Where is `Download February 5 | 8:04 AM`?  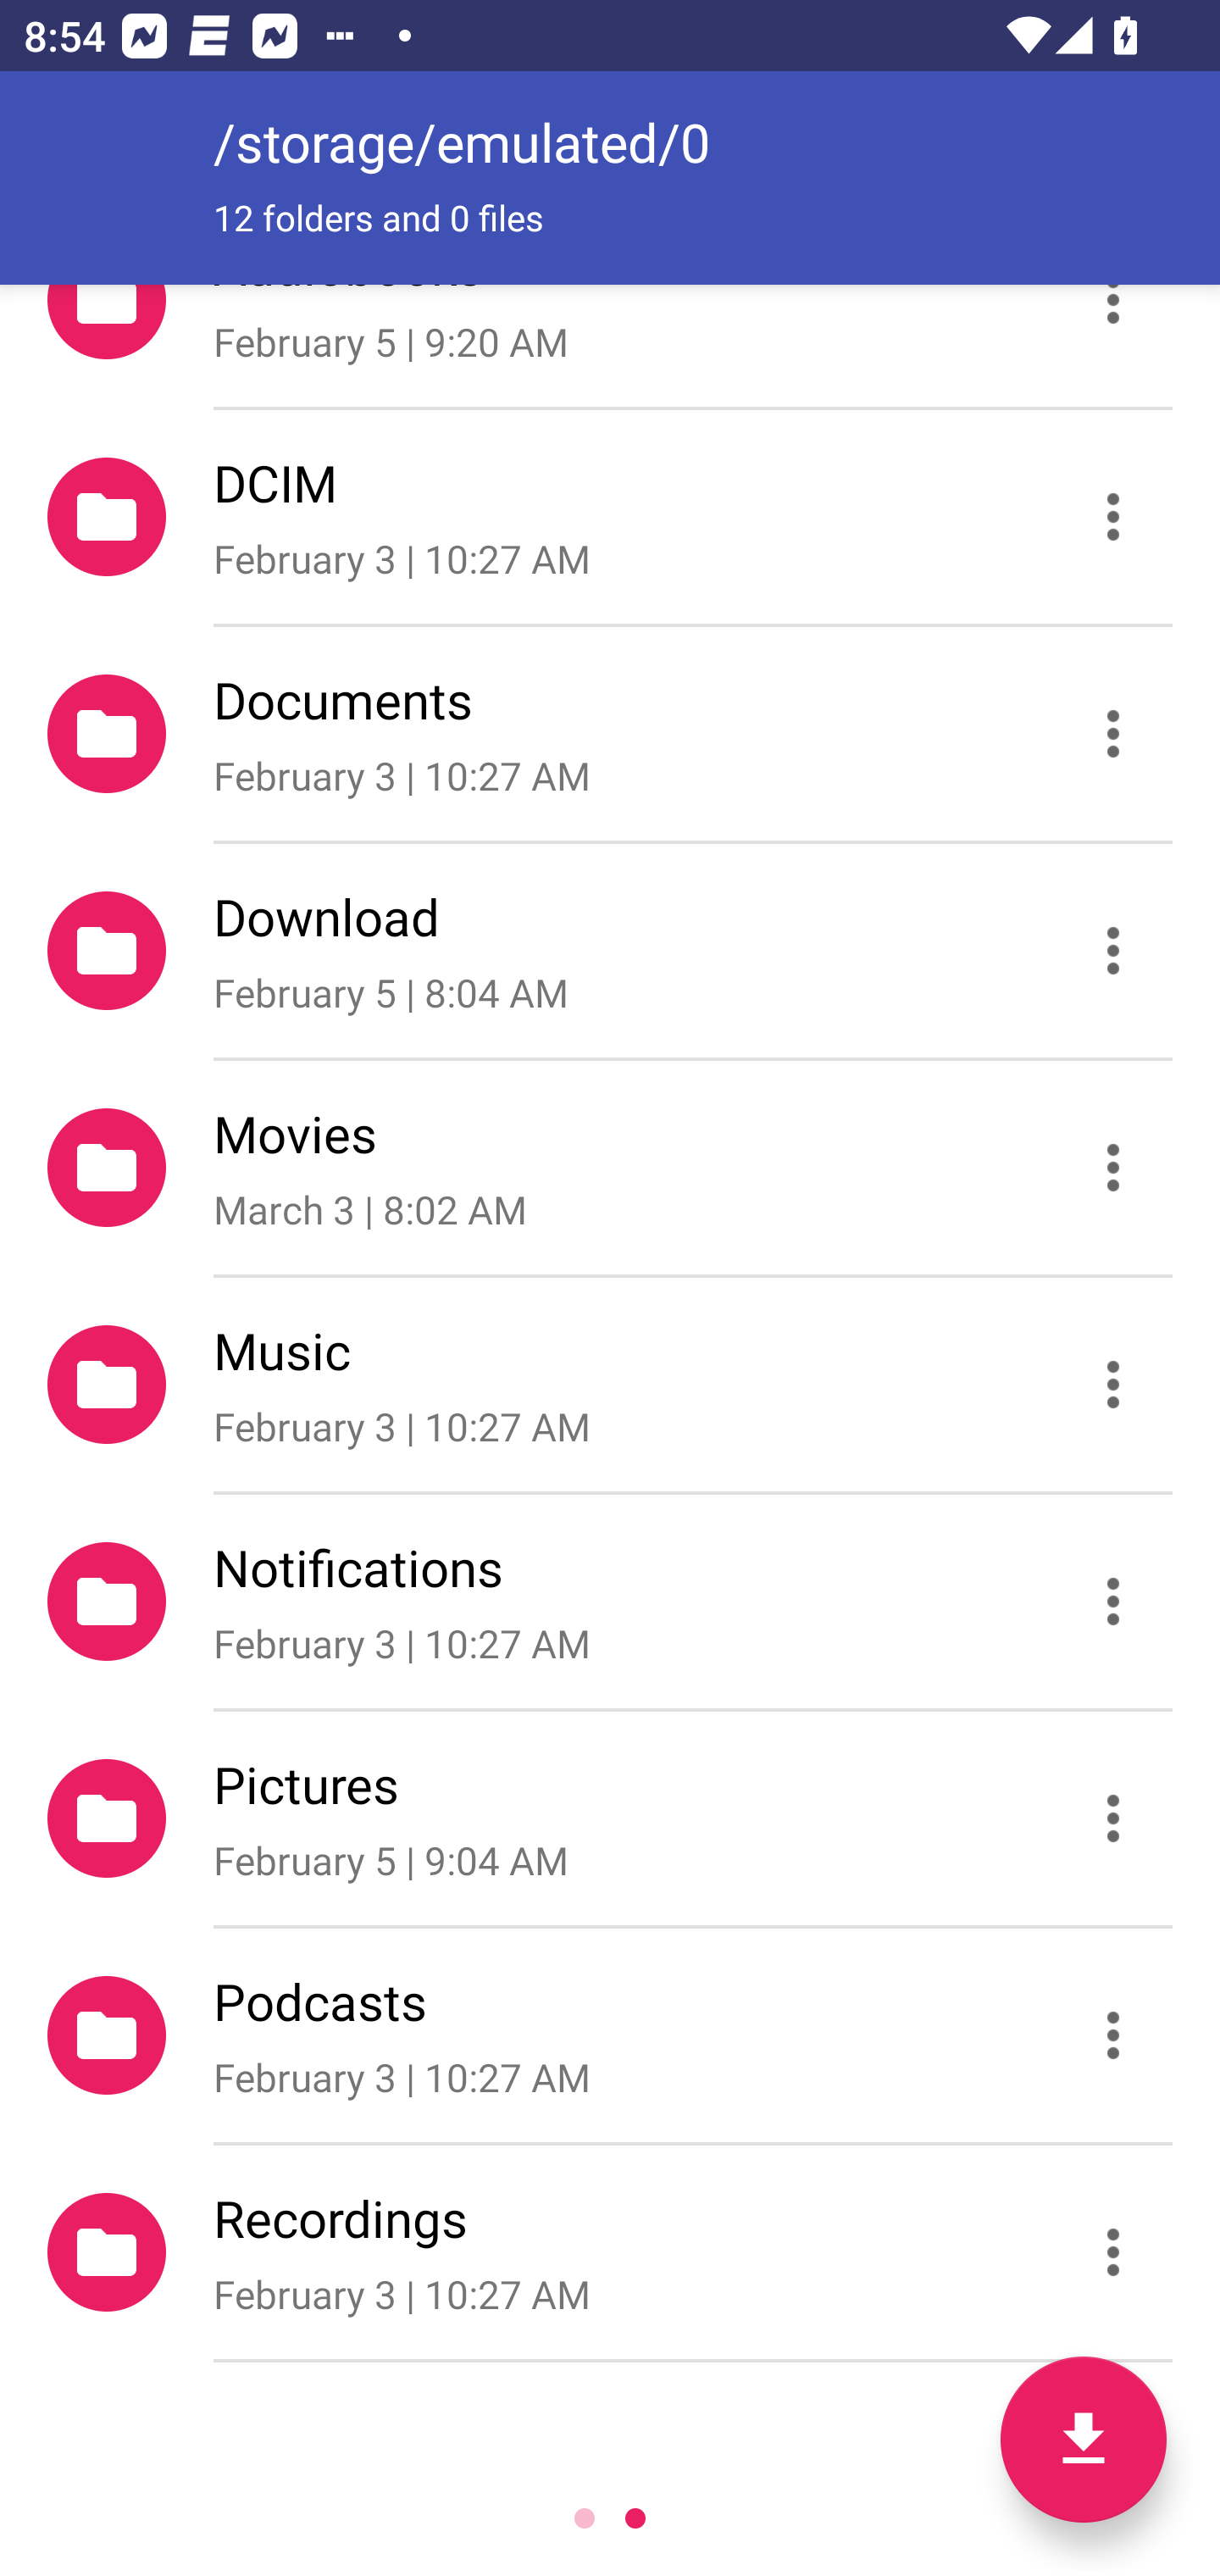 Download February 5 | 8:04 AM is located at coordinates (610, 952).